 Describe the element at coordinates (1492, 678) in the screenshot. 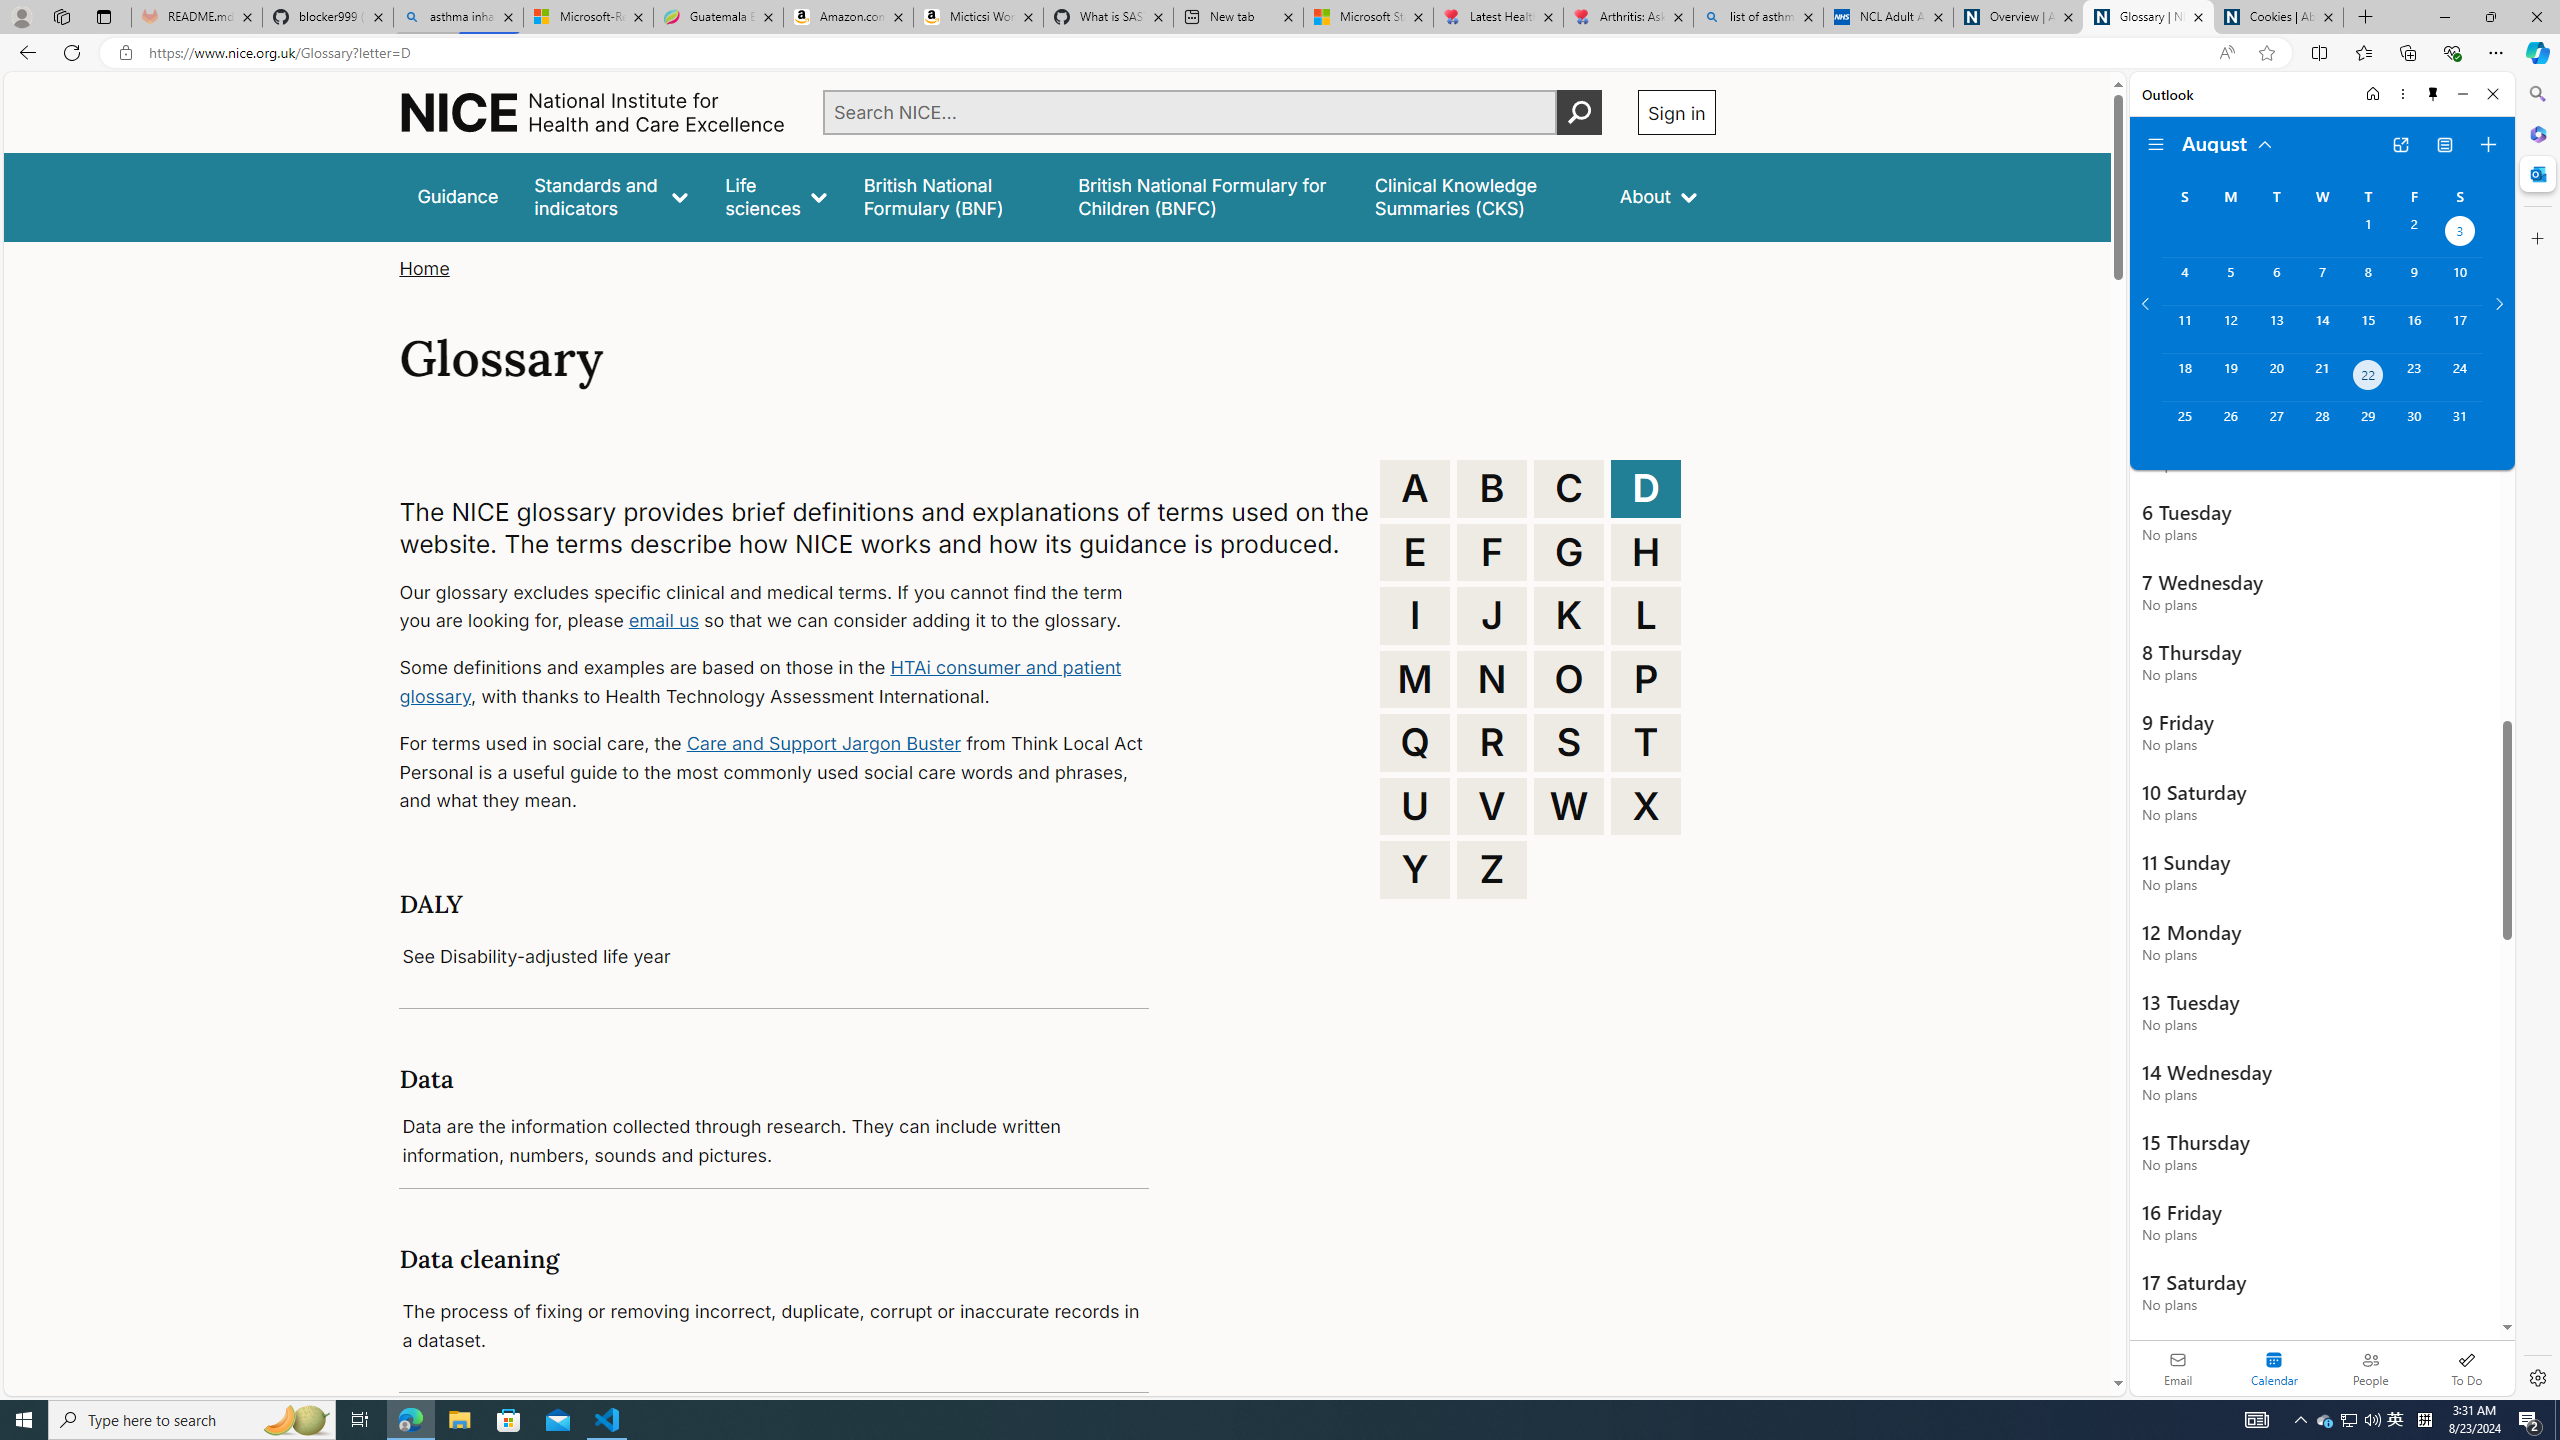

I see `N` at that location.